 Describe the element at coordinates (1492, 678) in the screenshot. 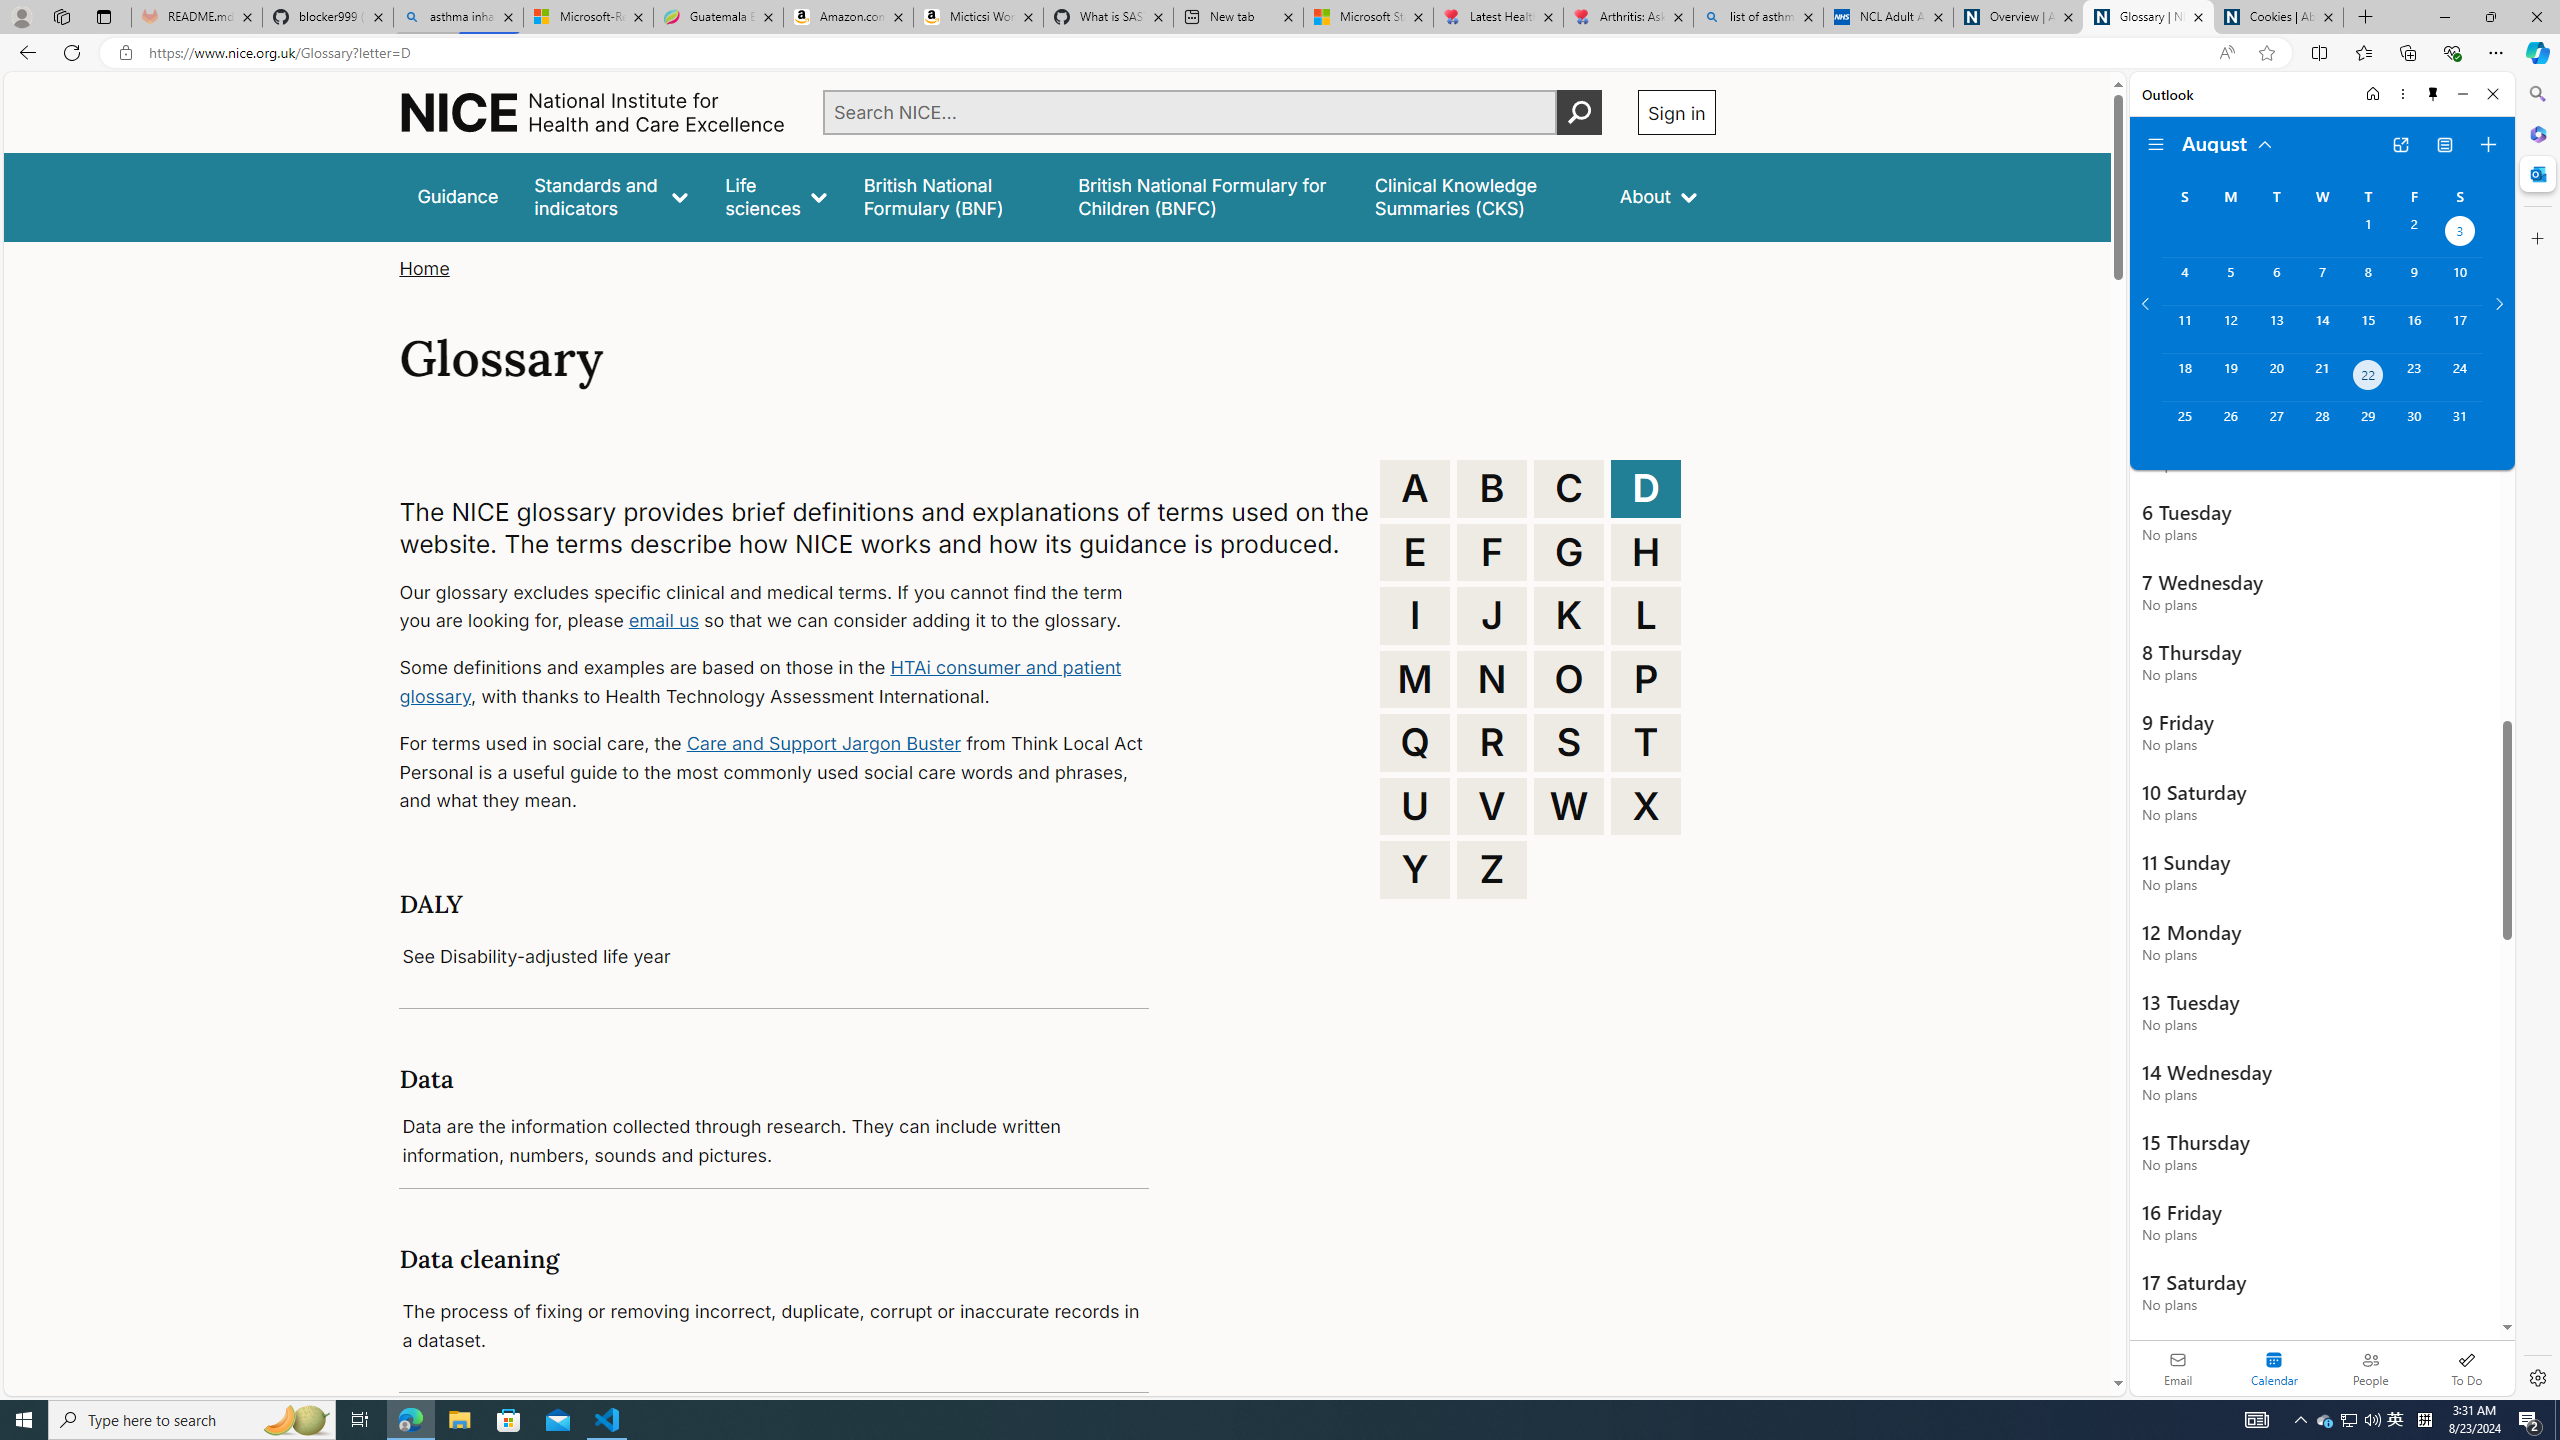

I see `N` at that location.